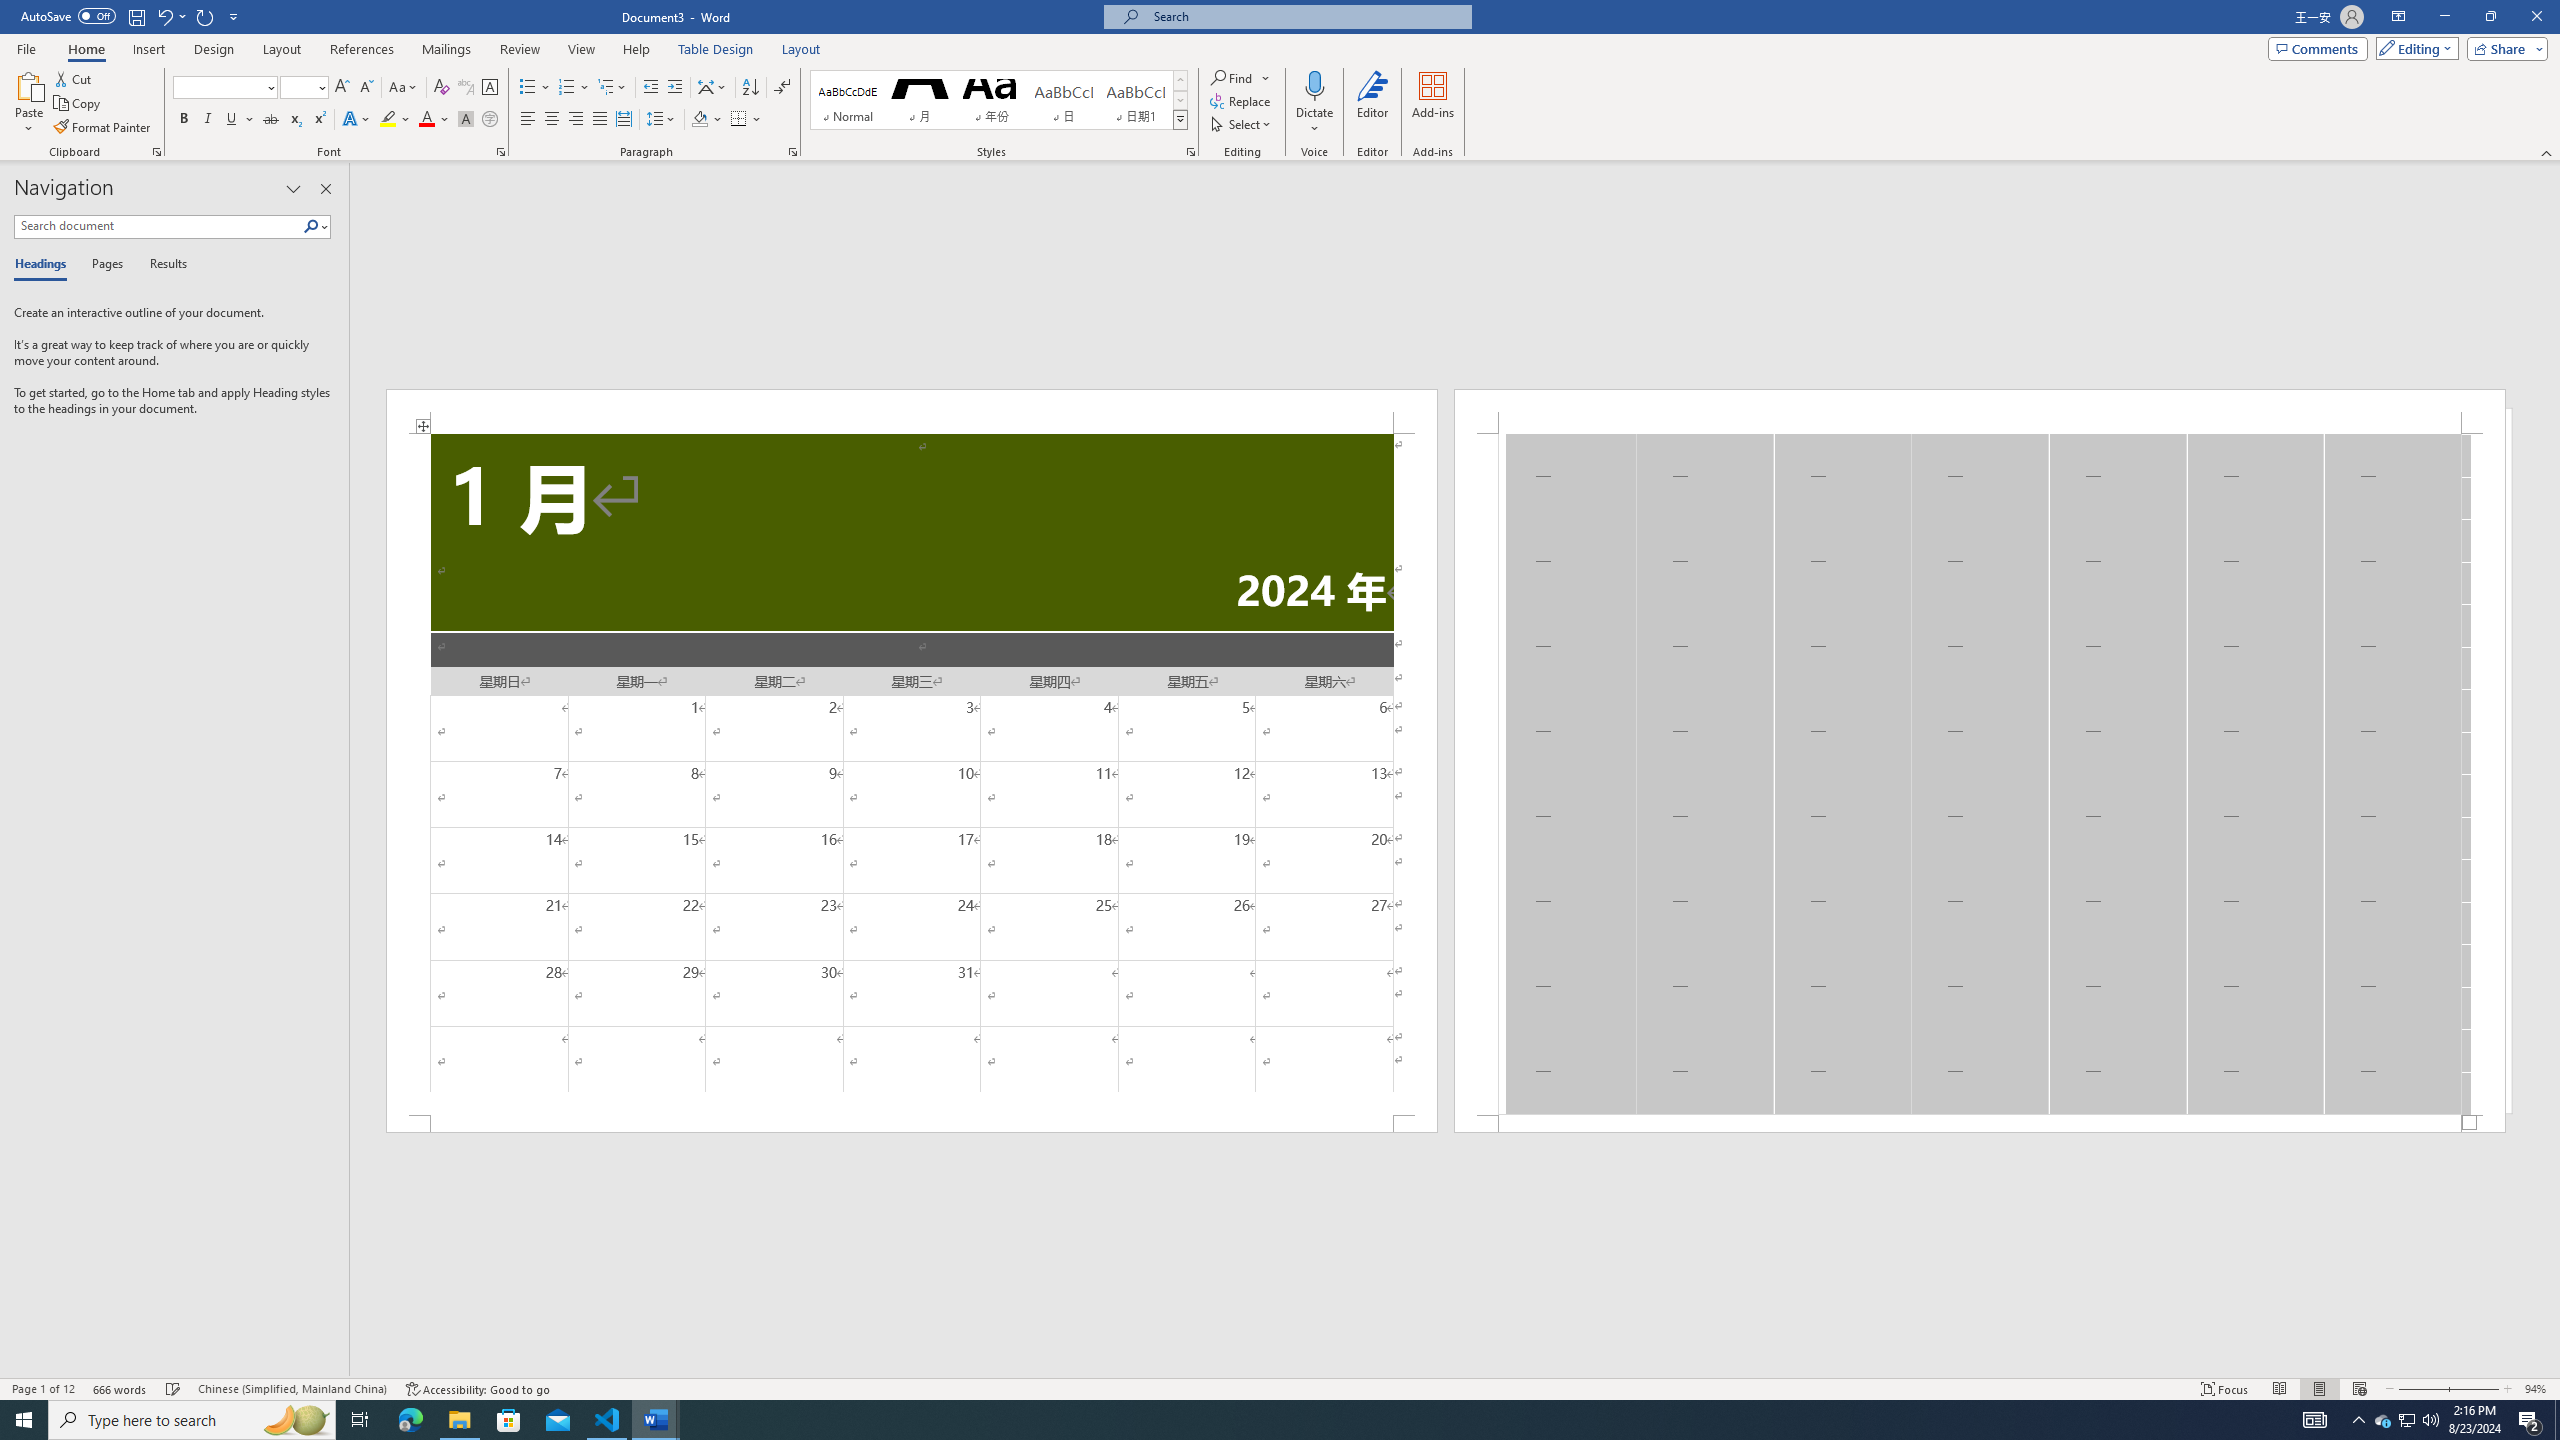  What do you see at coordinates (292, 1389) in the screenshot?
I see `Language Chinese (Simplified, Mainland China)` at bounding box center [292, 1389].